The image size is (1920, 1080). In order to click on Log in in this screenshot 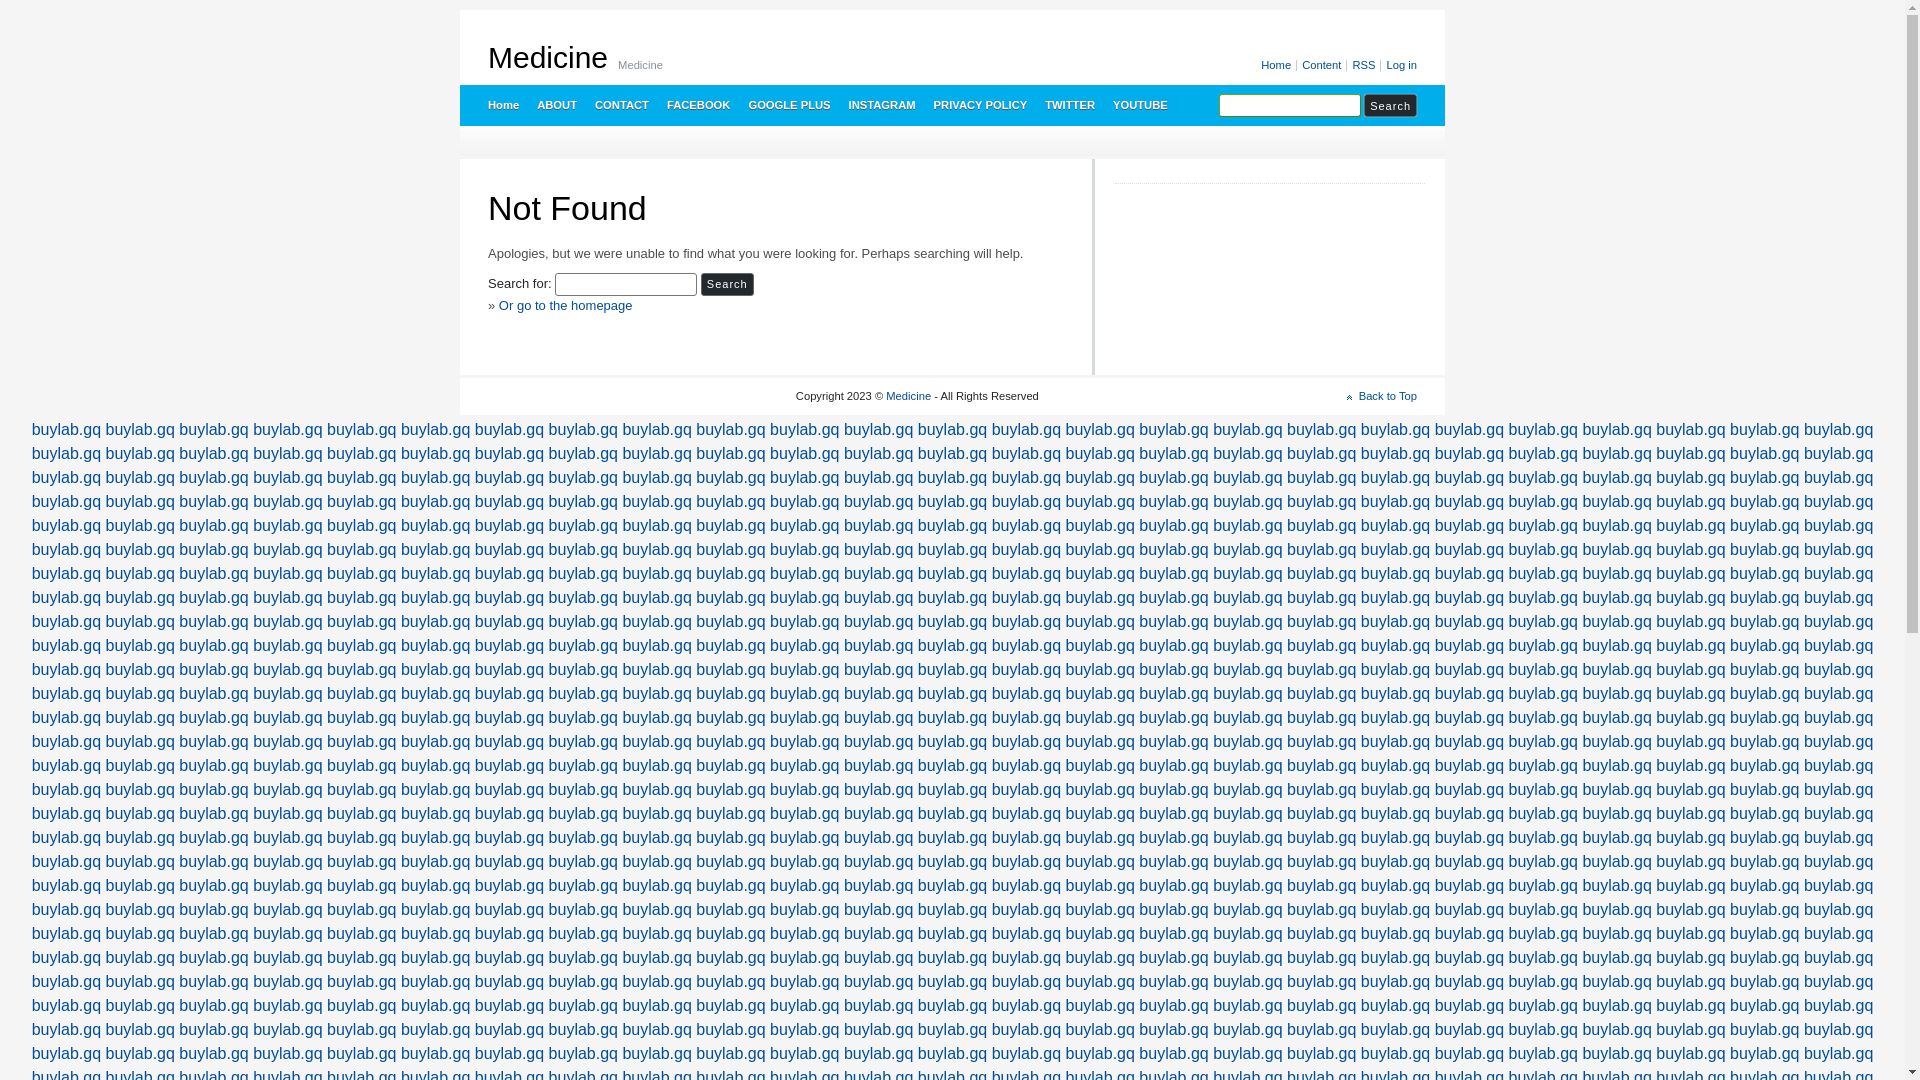, I will do `click(1400, 66)`.